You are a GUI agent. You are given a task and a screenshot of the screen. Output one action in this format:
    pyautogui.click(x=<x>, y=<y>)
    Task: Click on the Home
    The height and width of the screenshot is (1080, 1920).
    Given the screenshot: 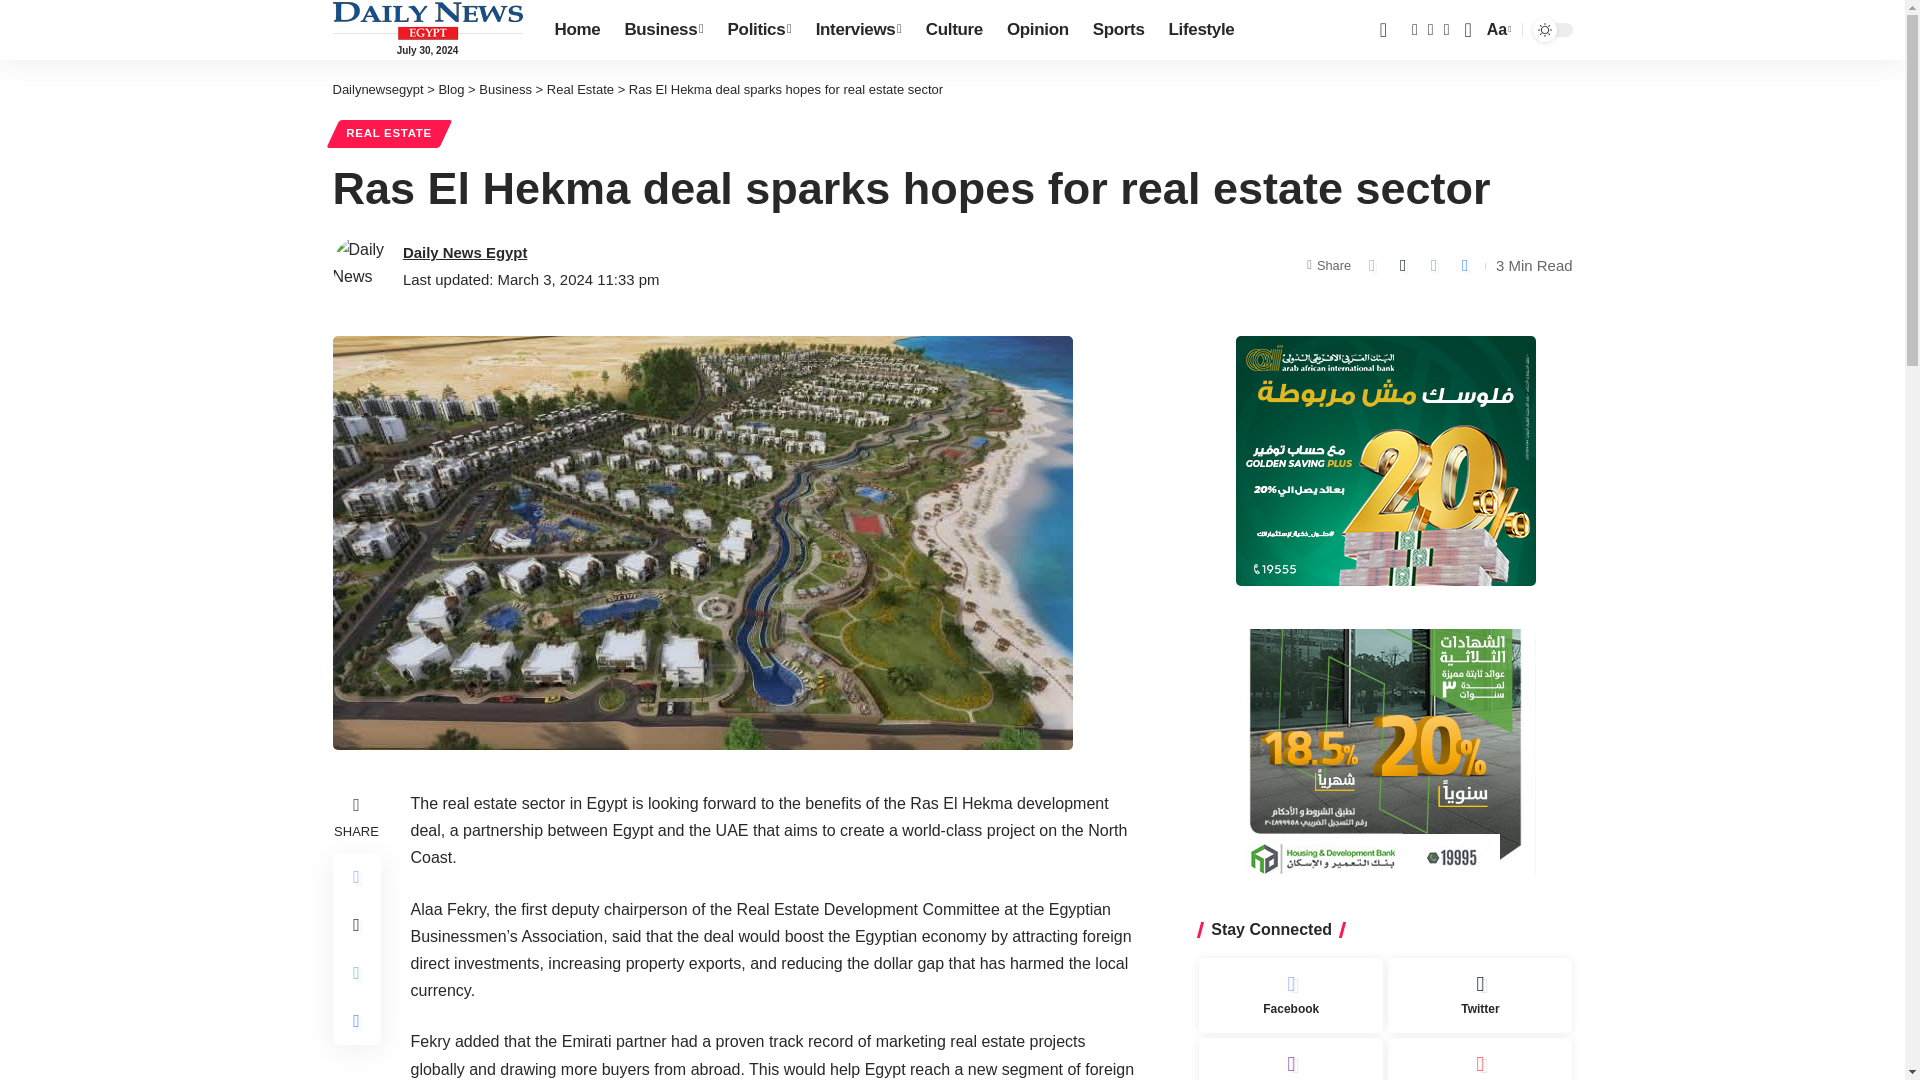 What is the action you would take?
    pyautogui.click(x=576, y=30)
    